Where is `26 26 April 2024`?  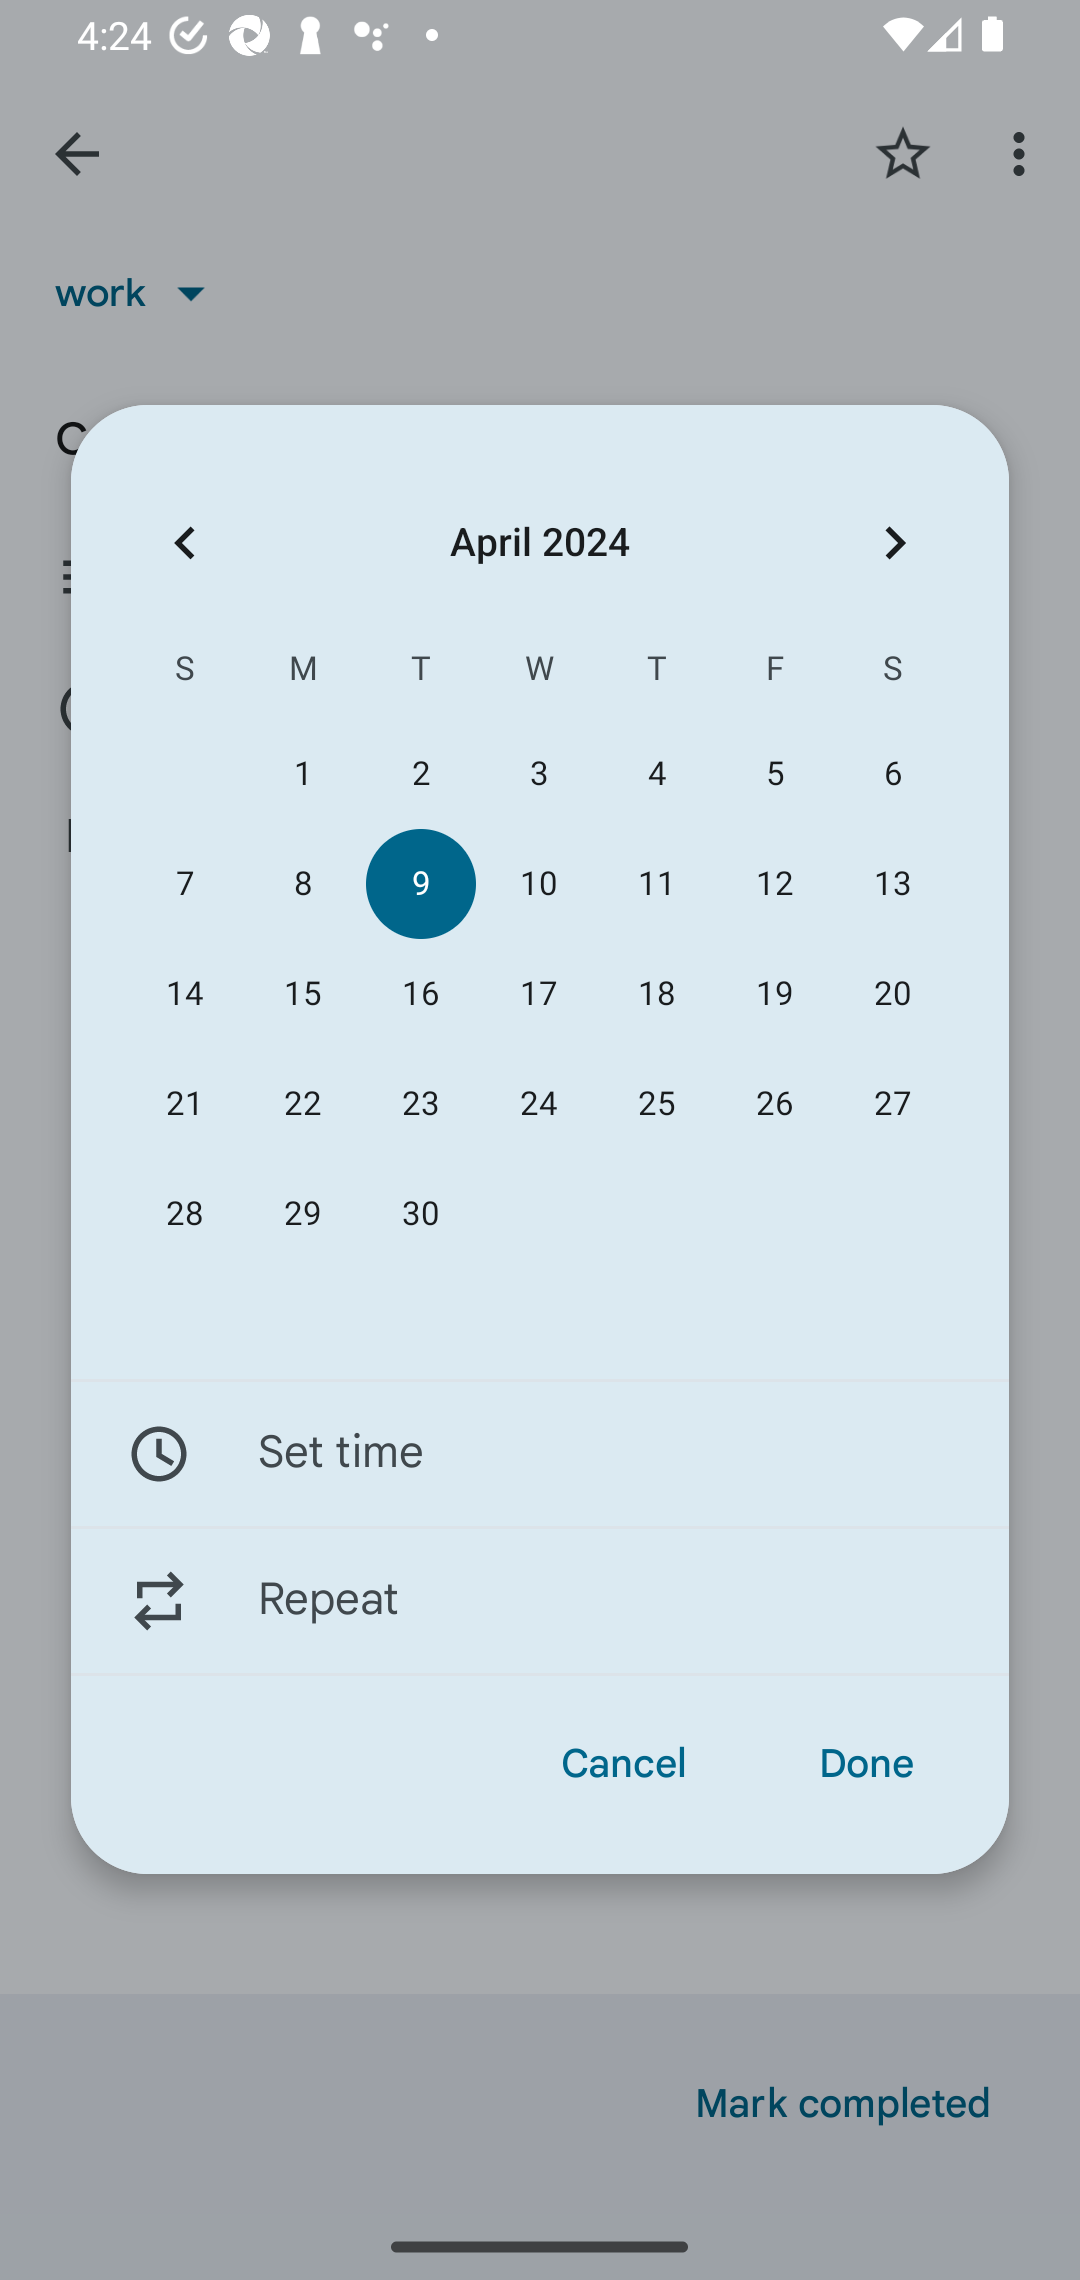
26 26 April 2024 is located at coordinates (774, 1103).